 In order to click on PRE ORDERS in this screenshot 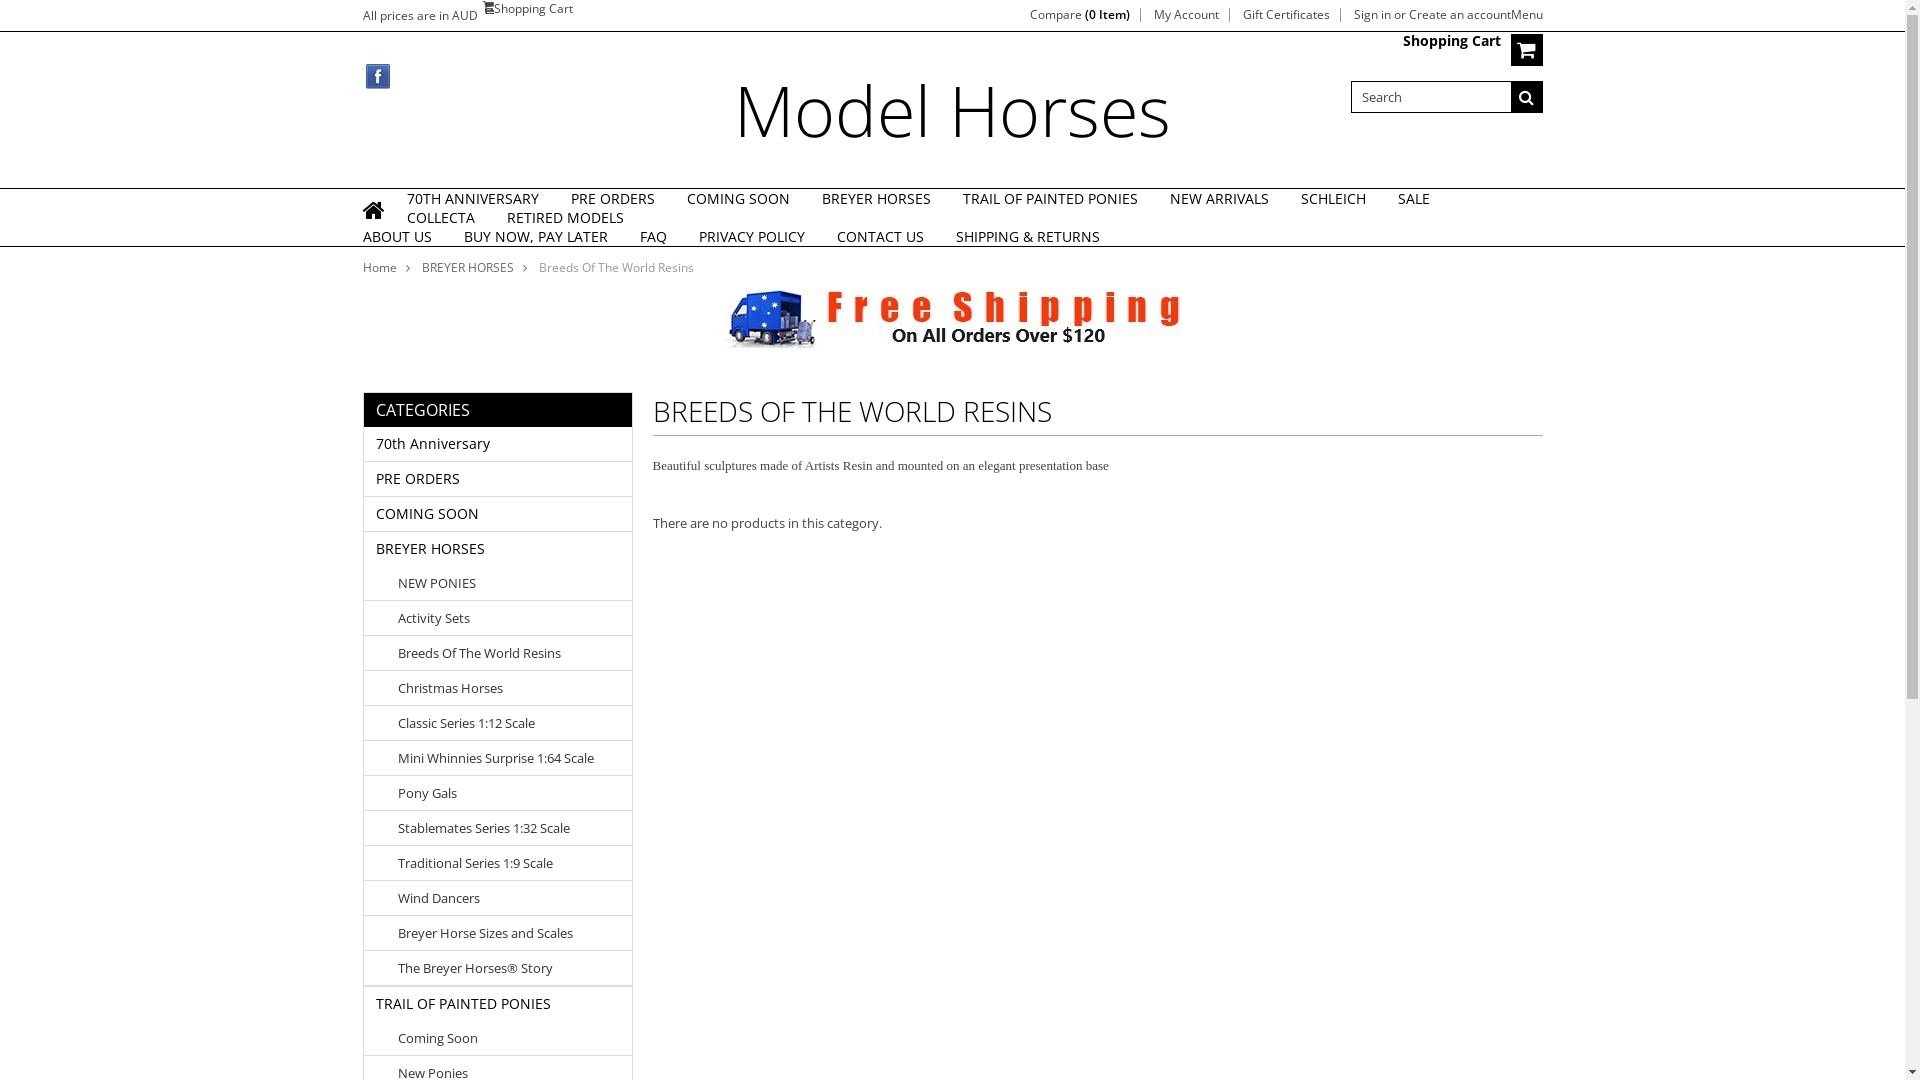, I will do `click(498, 479)`.